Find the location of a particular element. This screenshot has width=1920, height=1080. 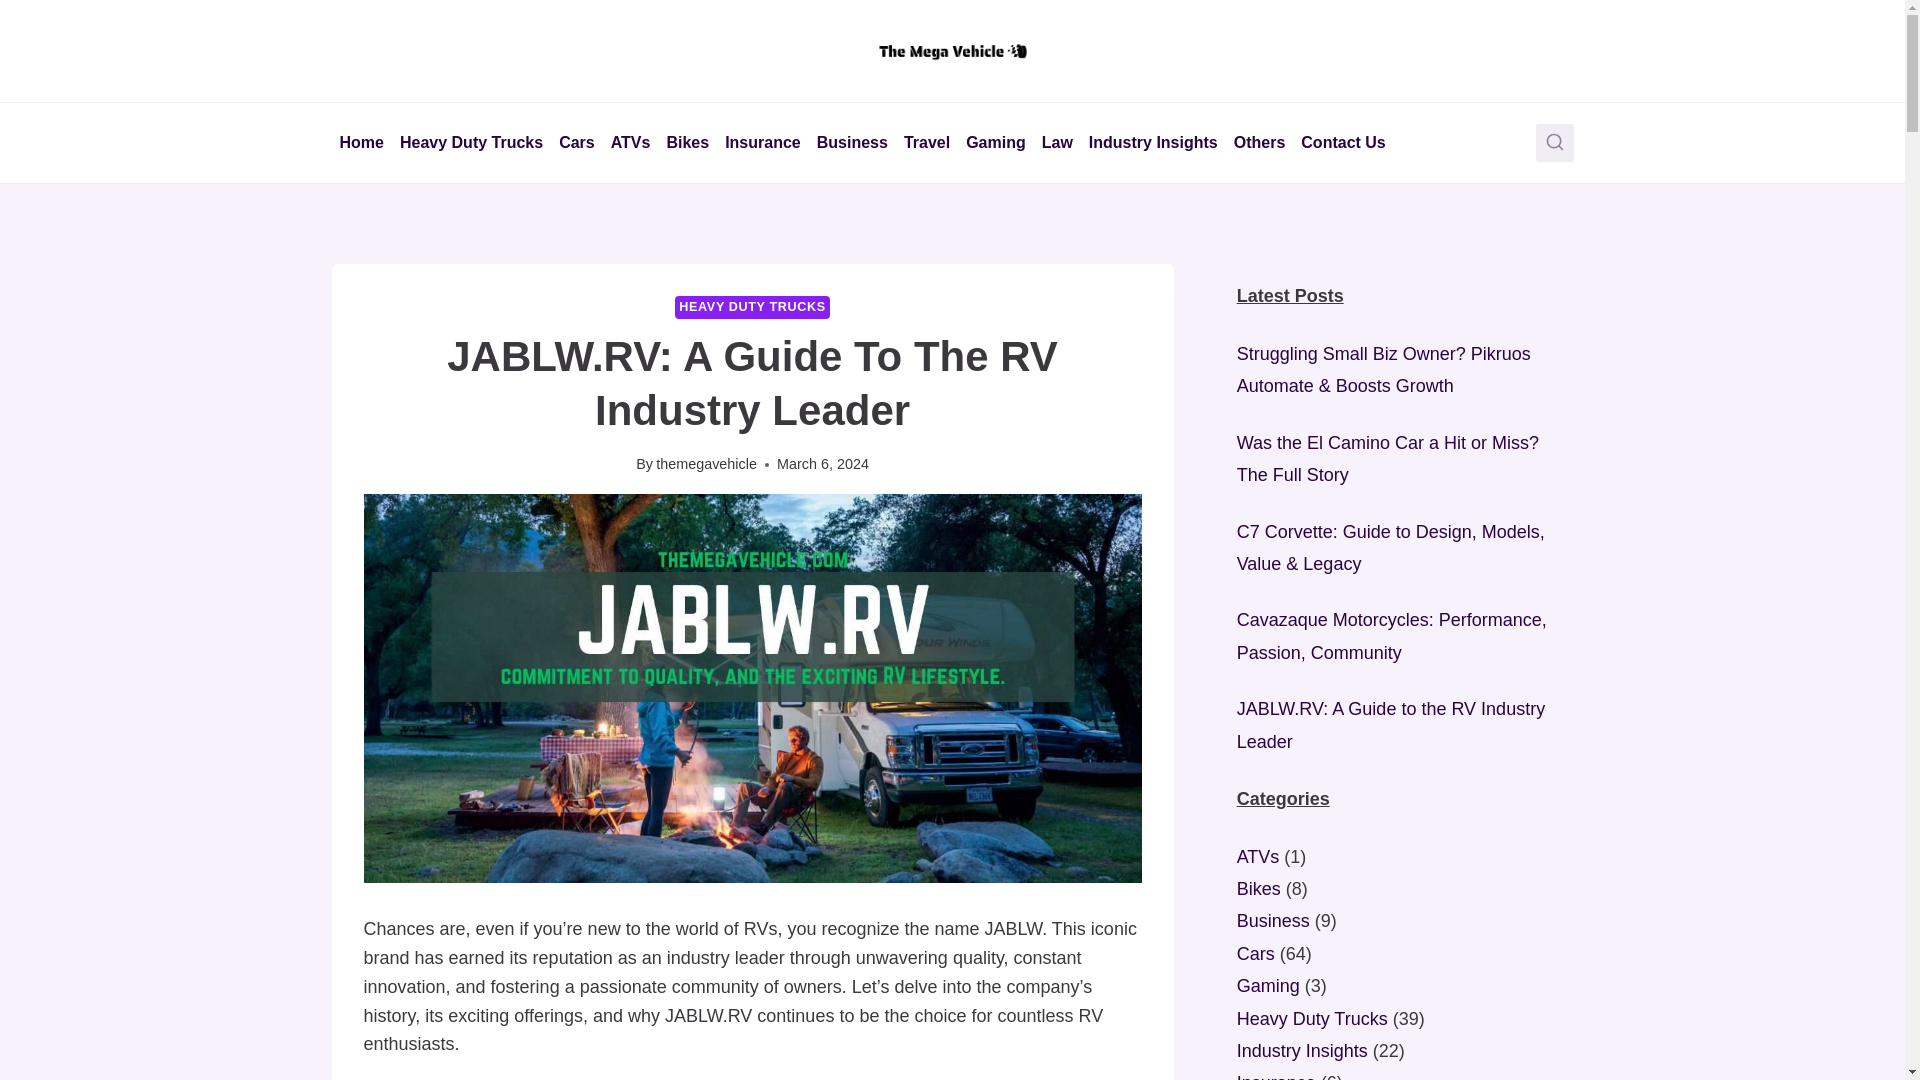

Gaming is located at coordinates (996, 144).